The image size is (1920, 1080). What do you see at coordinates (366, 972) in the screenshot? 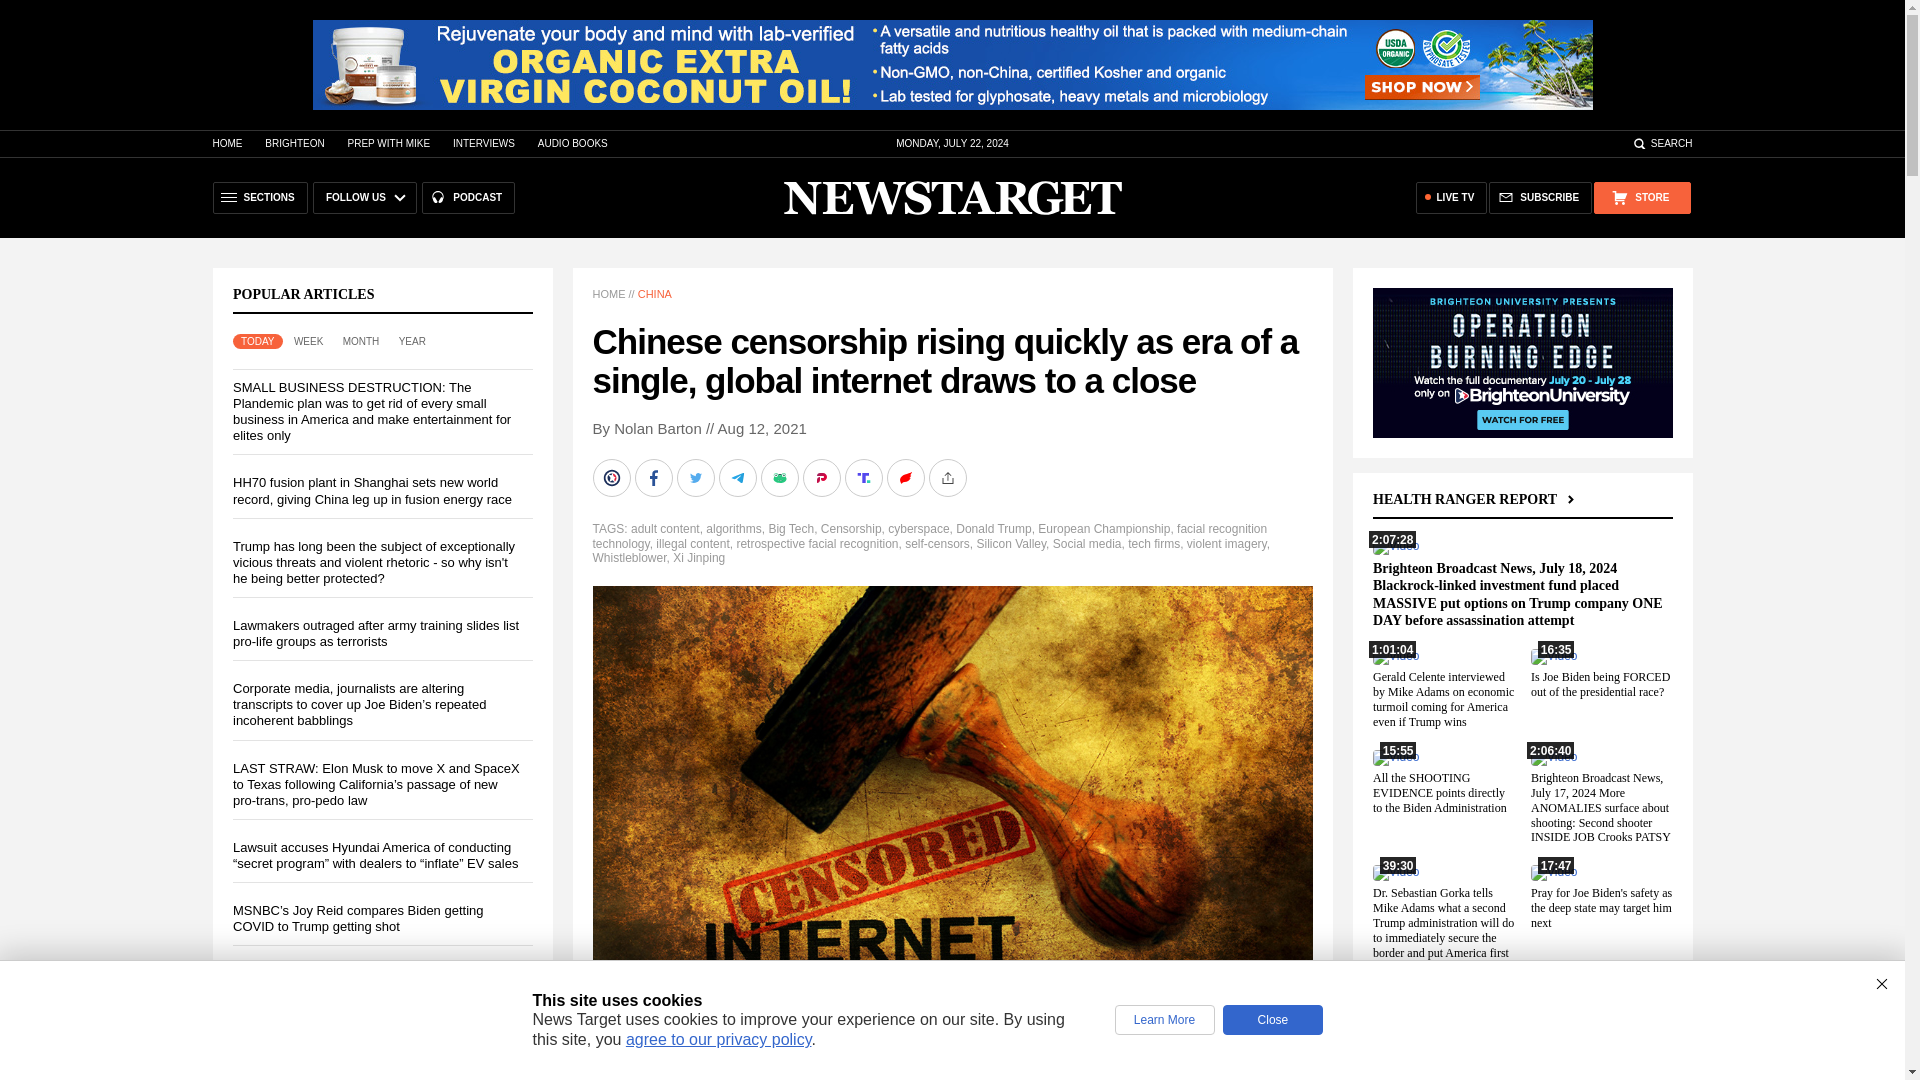
I see `CNN admits Trump on course for landslide win` at bounding box center [366, 972].